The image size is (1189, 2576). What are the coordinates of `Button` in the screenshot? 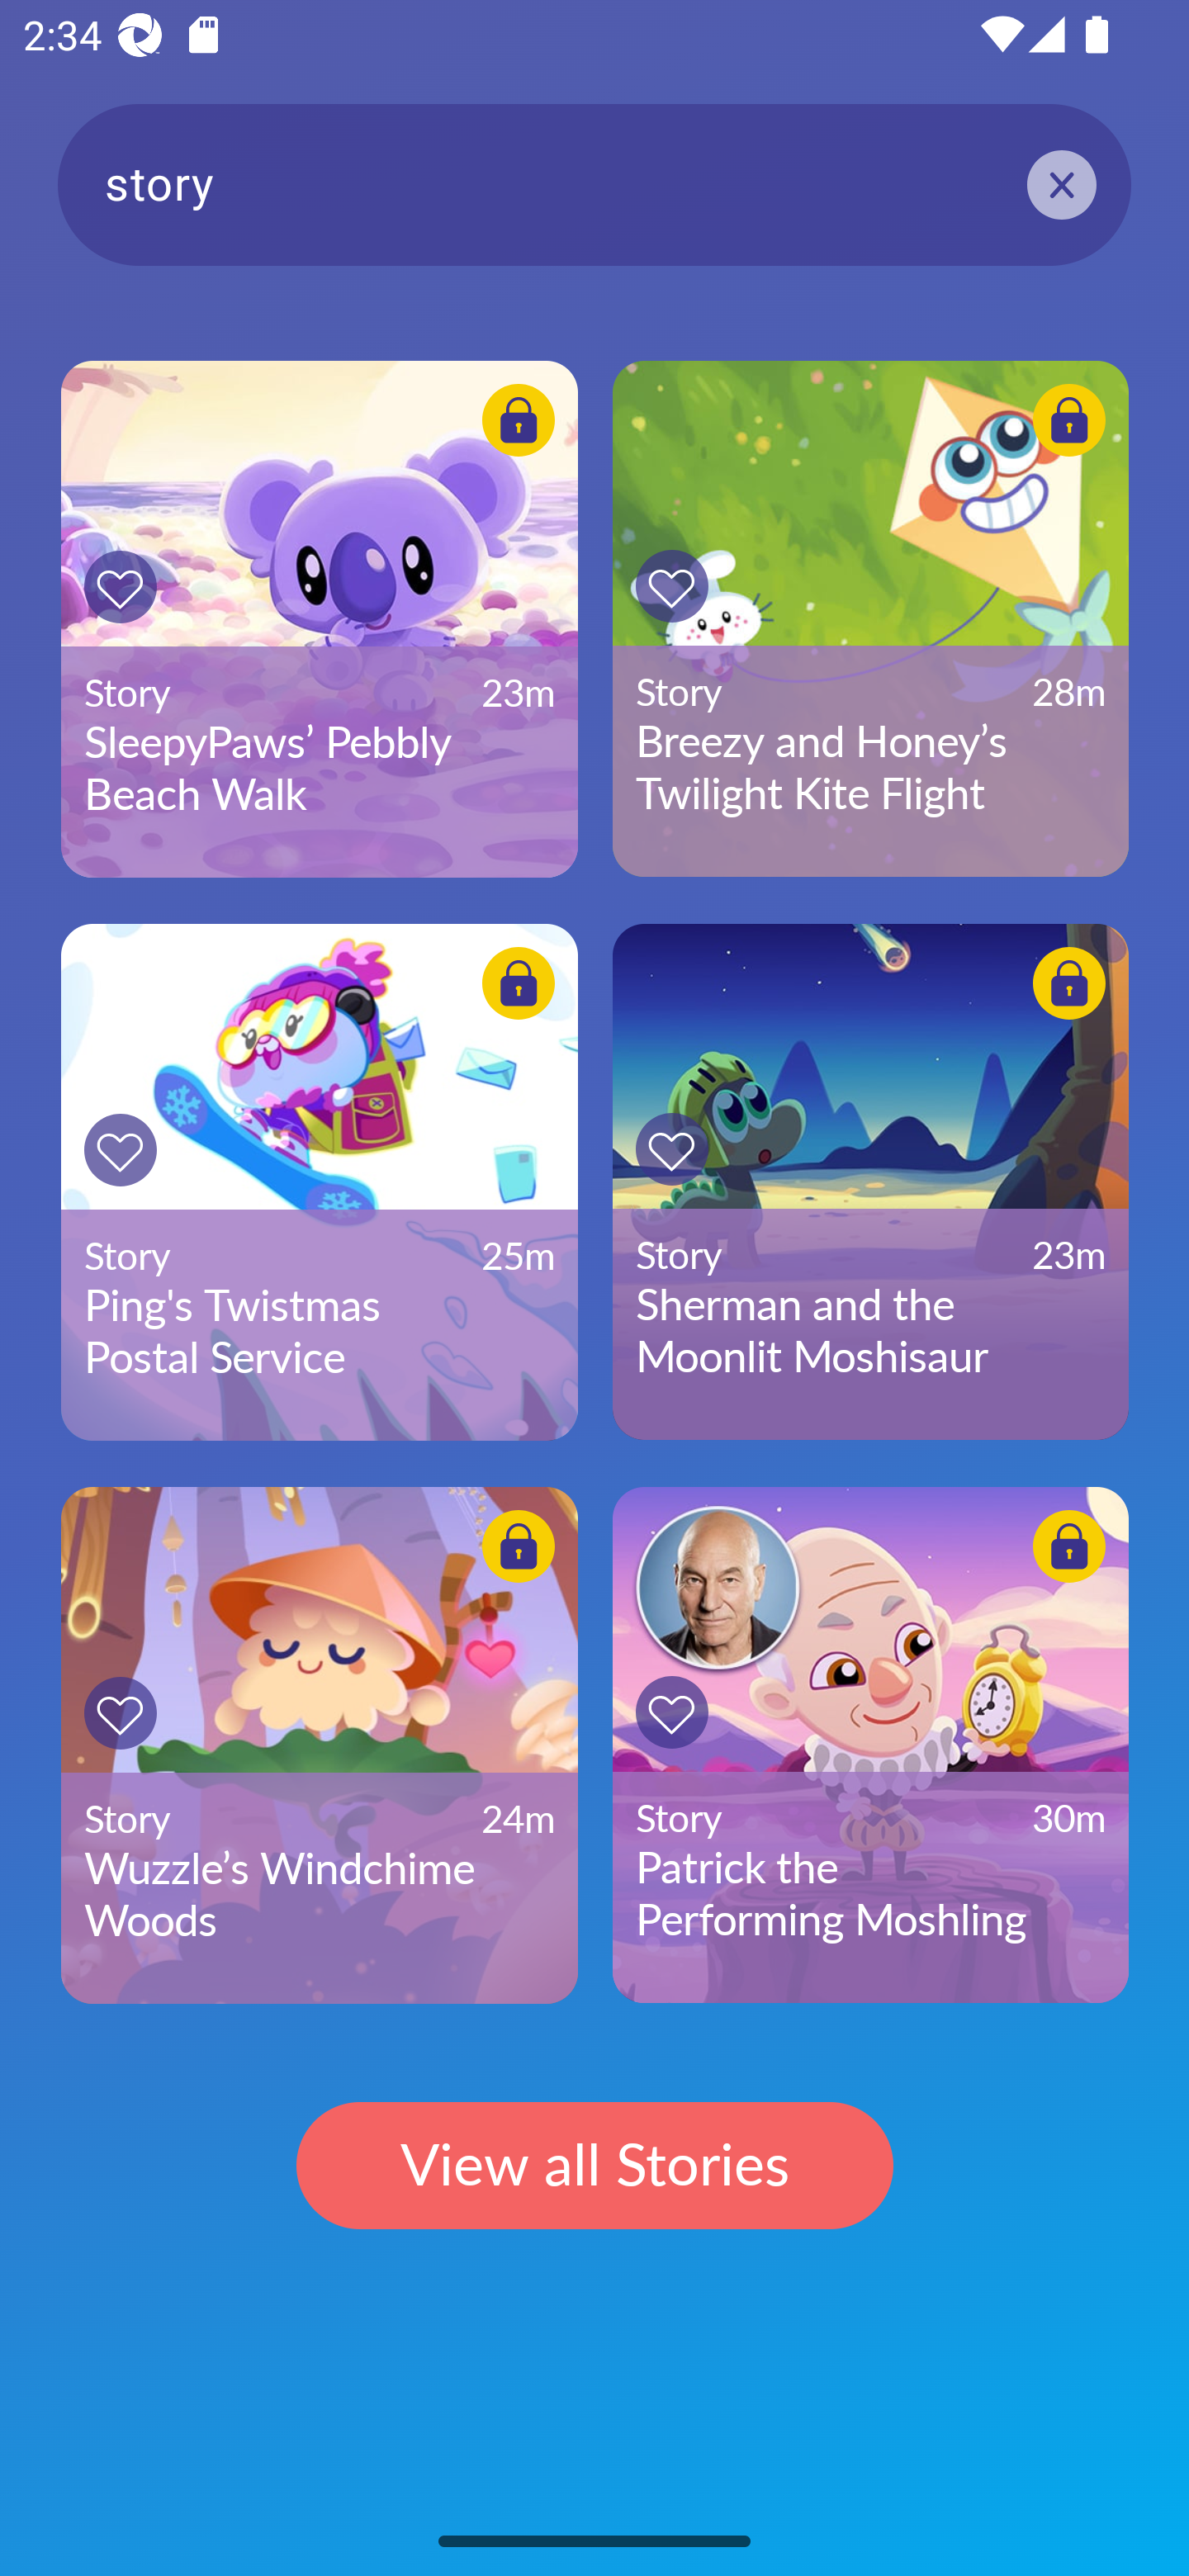 It's located at (519, 984).